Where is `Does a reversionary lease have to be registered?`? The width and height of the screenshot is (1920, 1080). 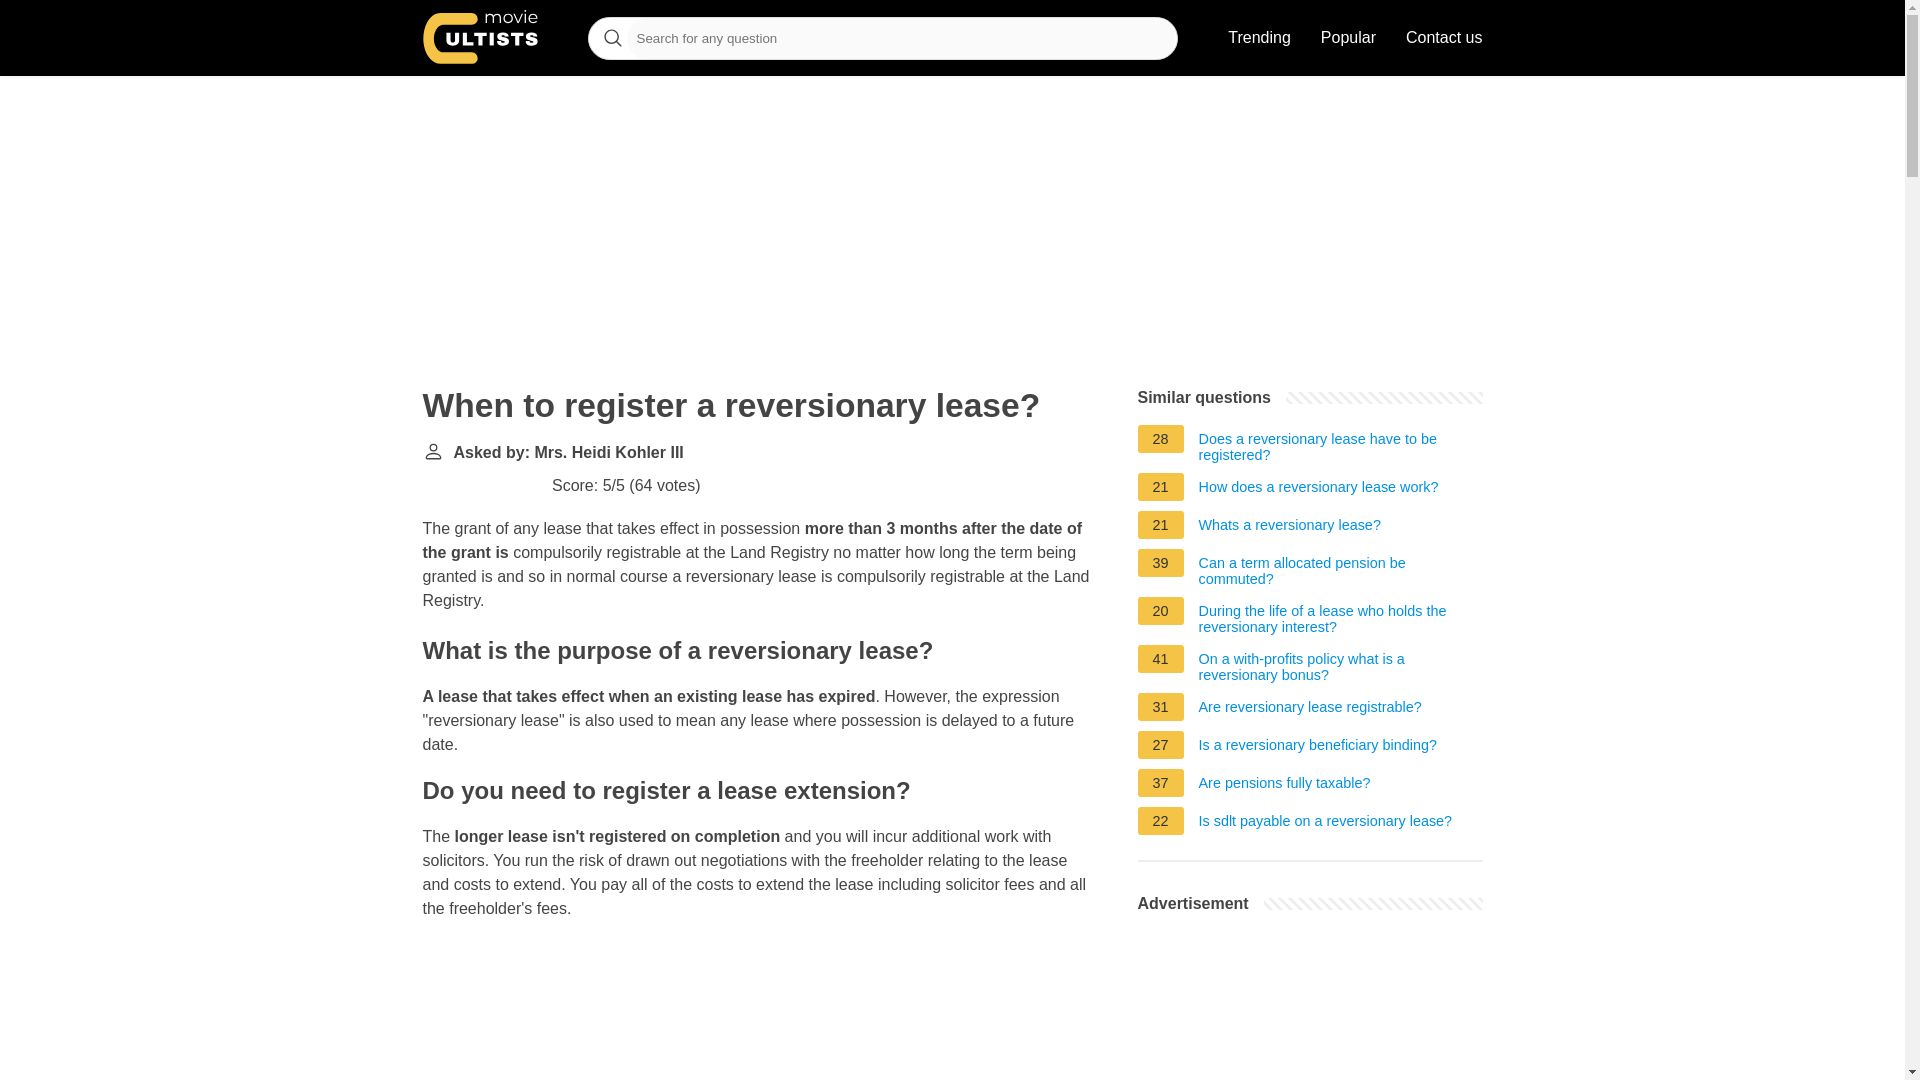 Does a reversionary lease have to be registered? is located at coordinates (1340, 446).